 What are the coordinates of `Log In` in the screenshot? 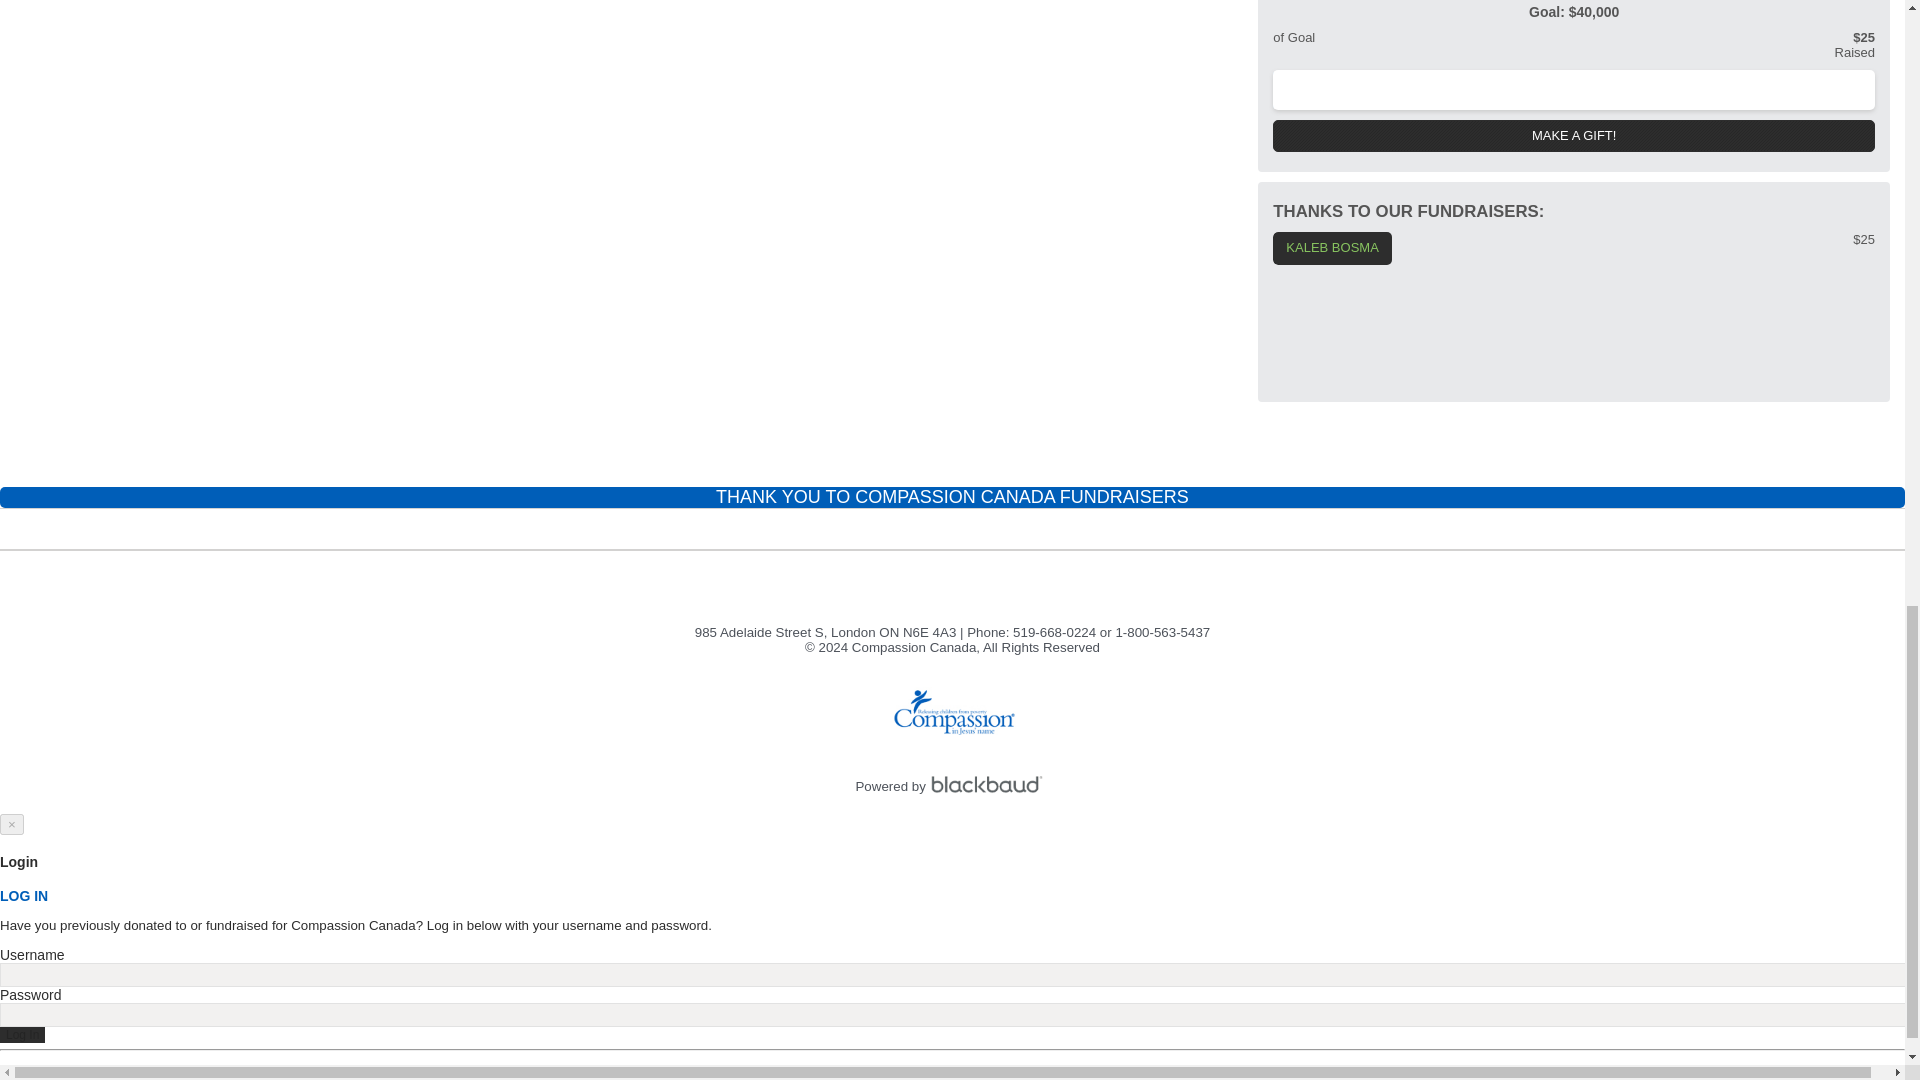 It's located at (22, 1035).